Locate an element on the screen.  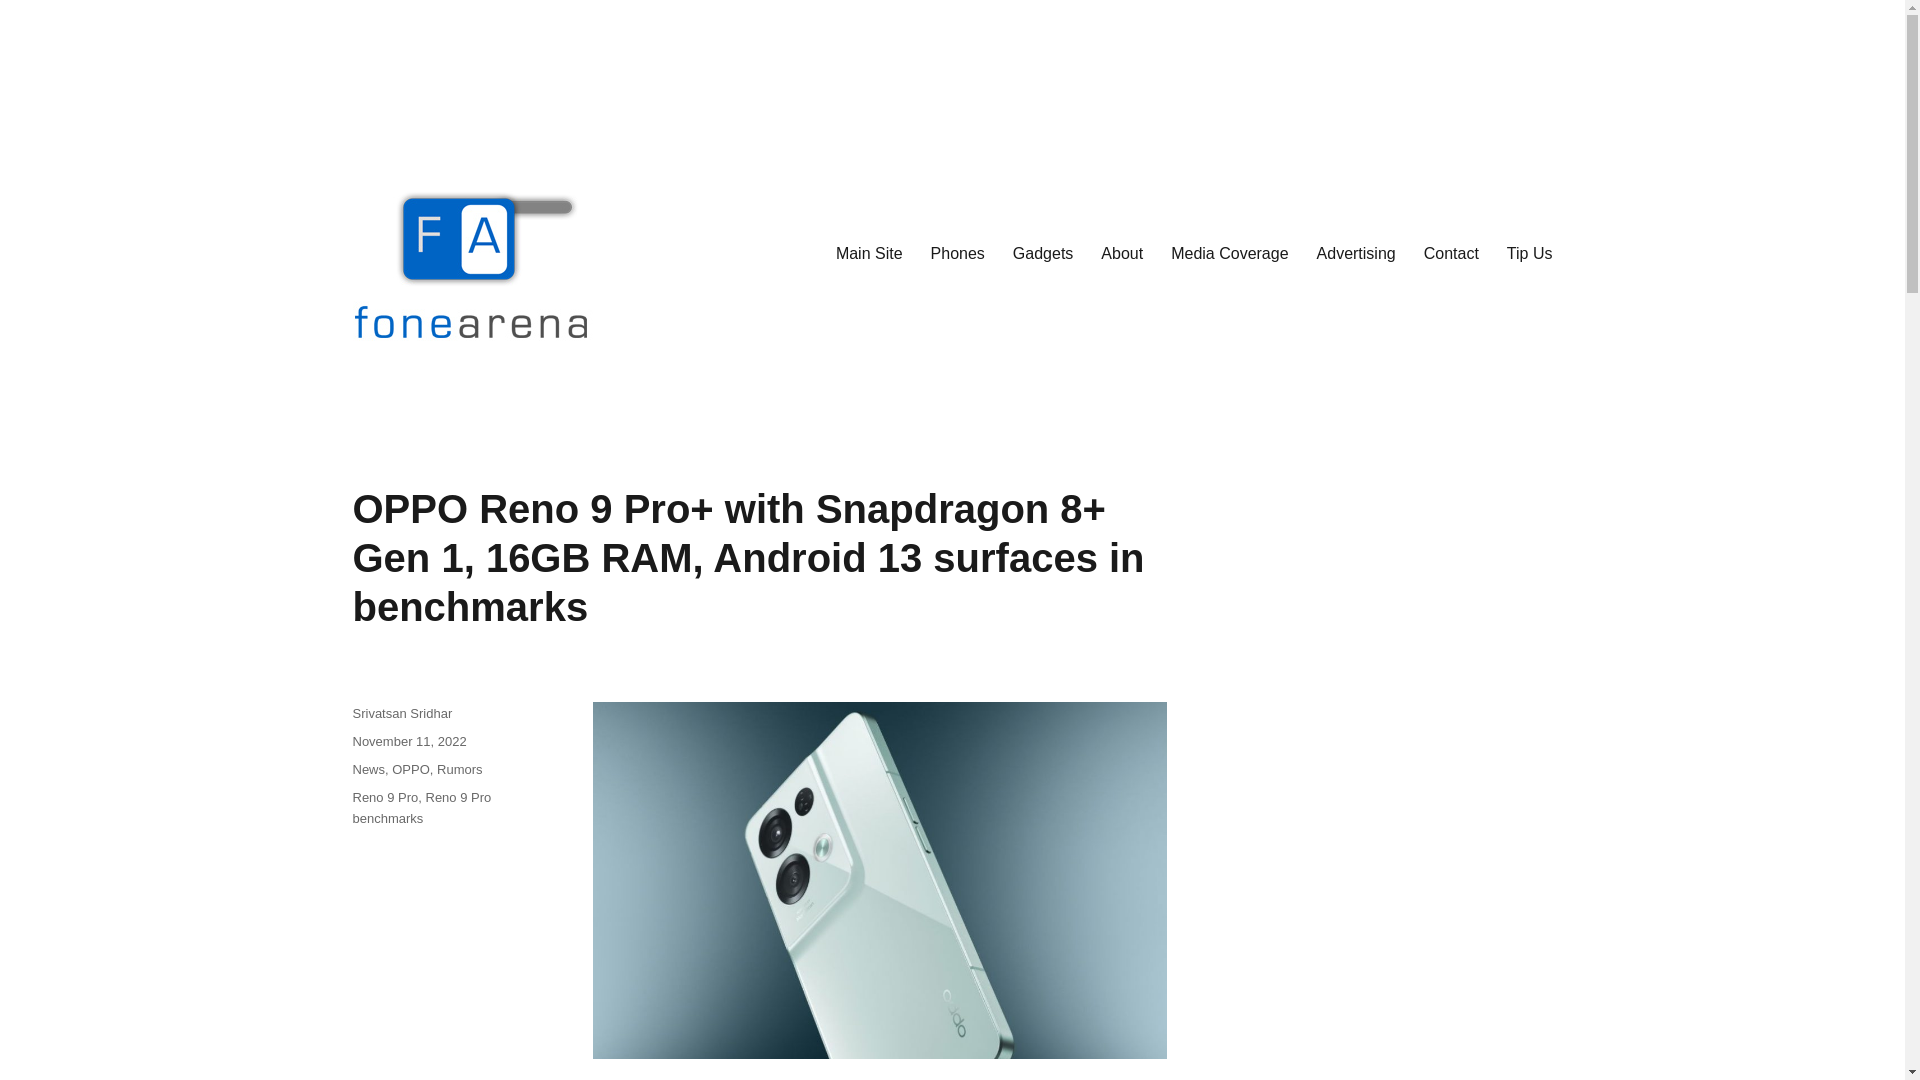
News is located at coordinates (368, 769).